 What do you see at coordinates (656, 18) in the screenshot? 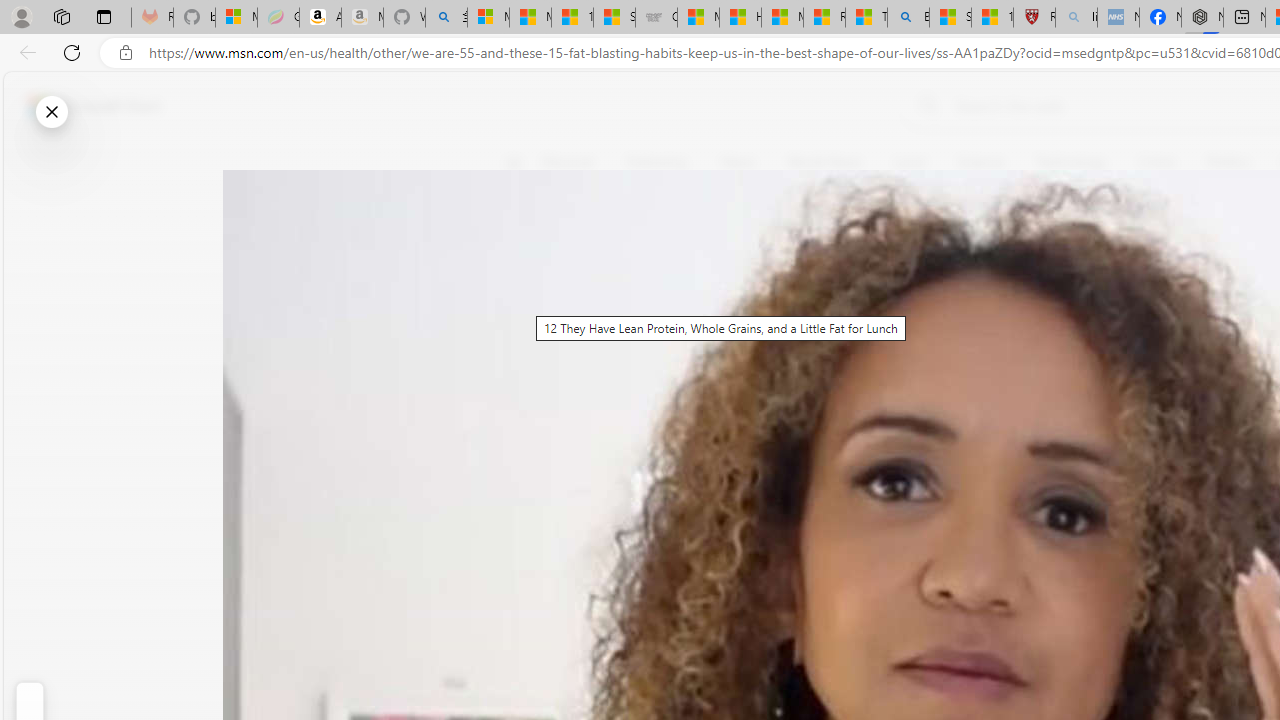
I see `Combat Siege` at bounding box center [656, 18].